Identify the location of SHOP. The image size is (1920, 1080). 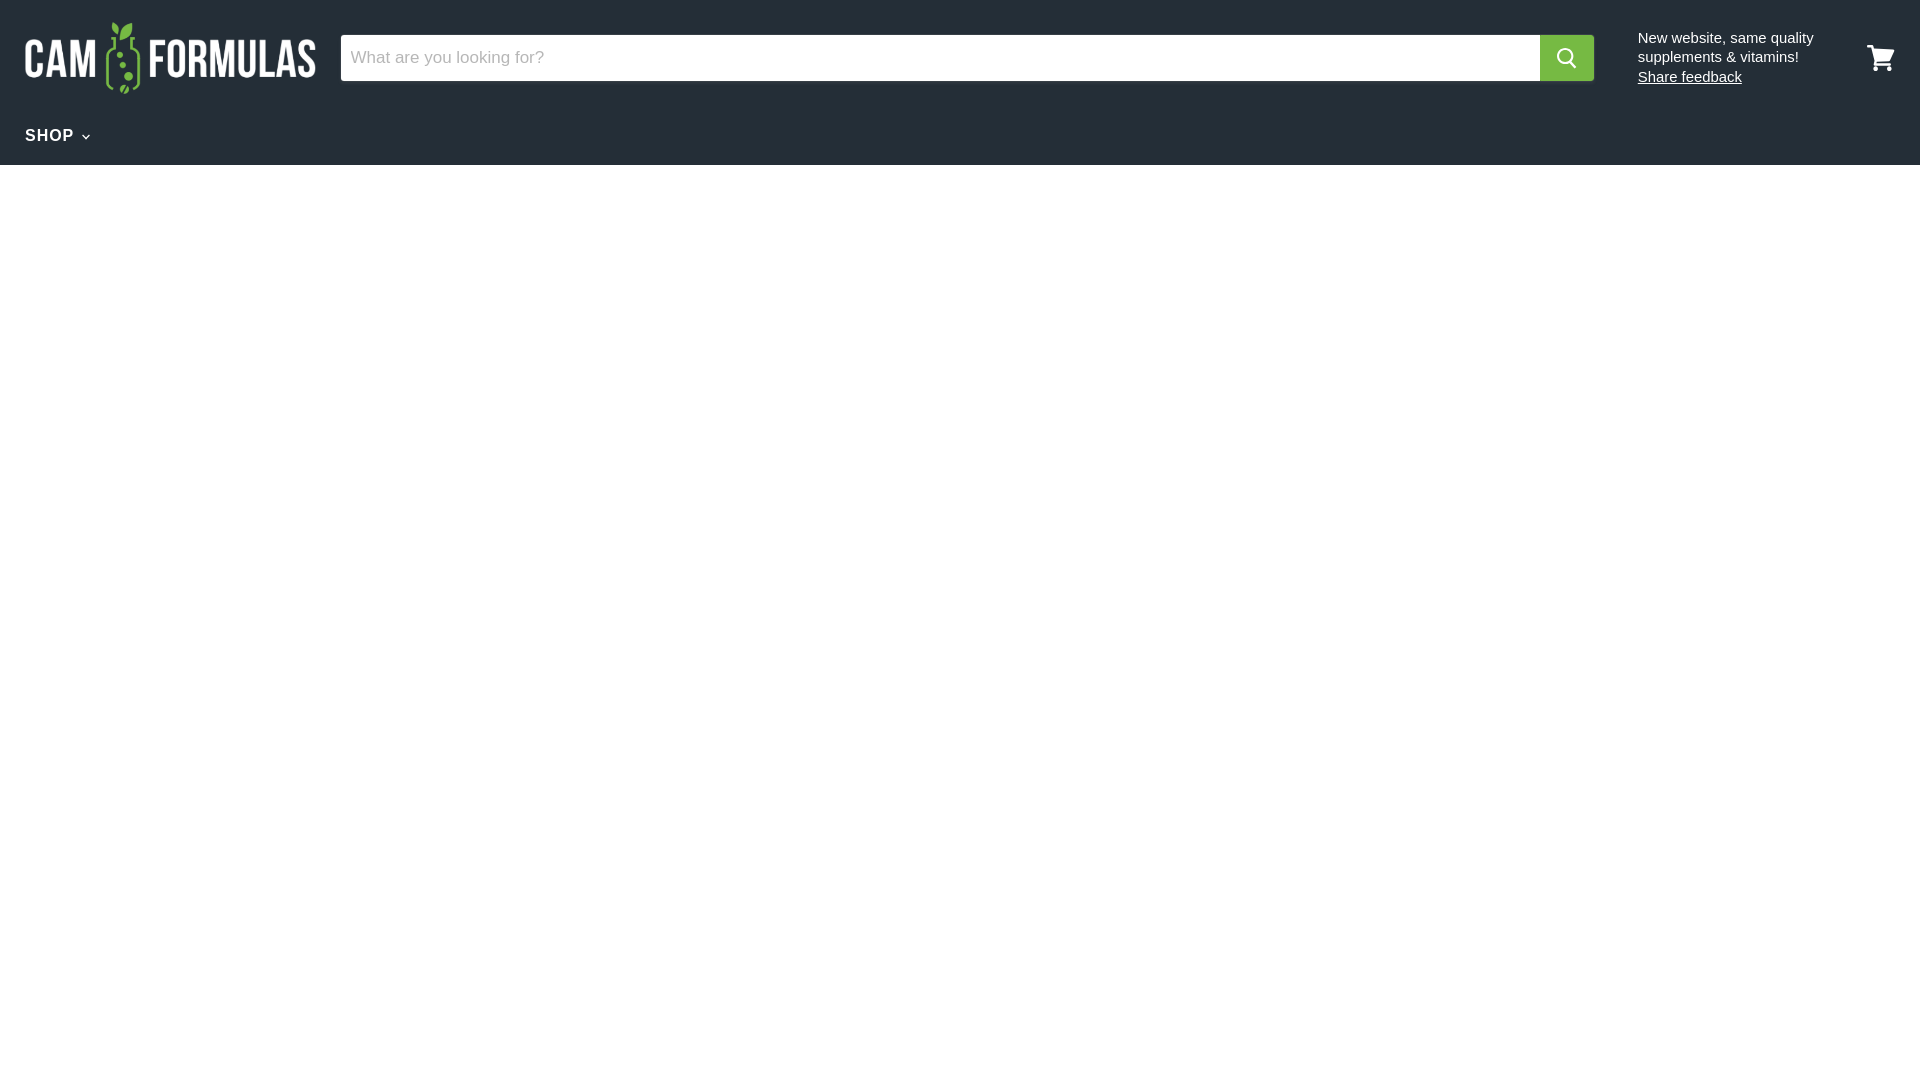
(55, 135).